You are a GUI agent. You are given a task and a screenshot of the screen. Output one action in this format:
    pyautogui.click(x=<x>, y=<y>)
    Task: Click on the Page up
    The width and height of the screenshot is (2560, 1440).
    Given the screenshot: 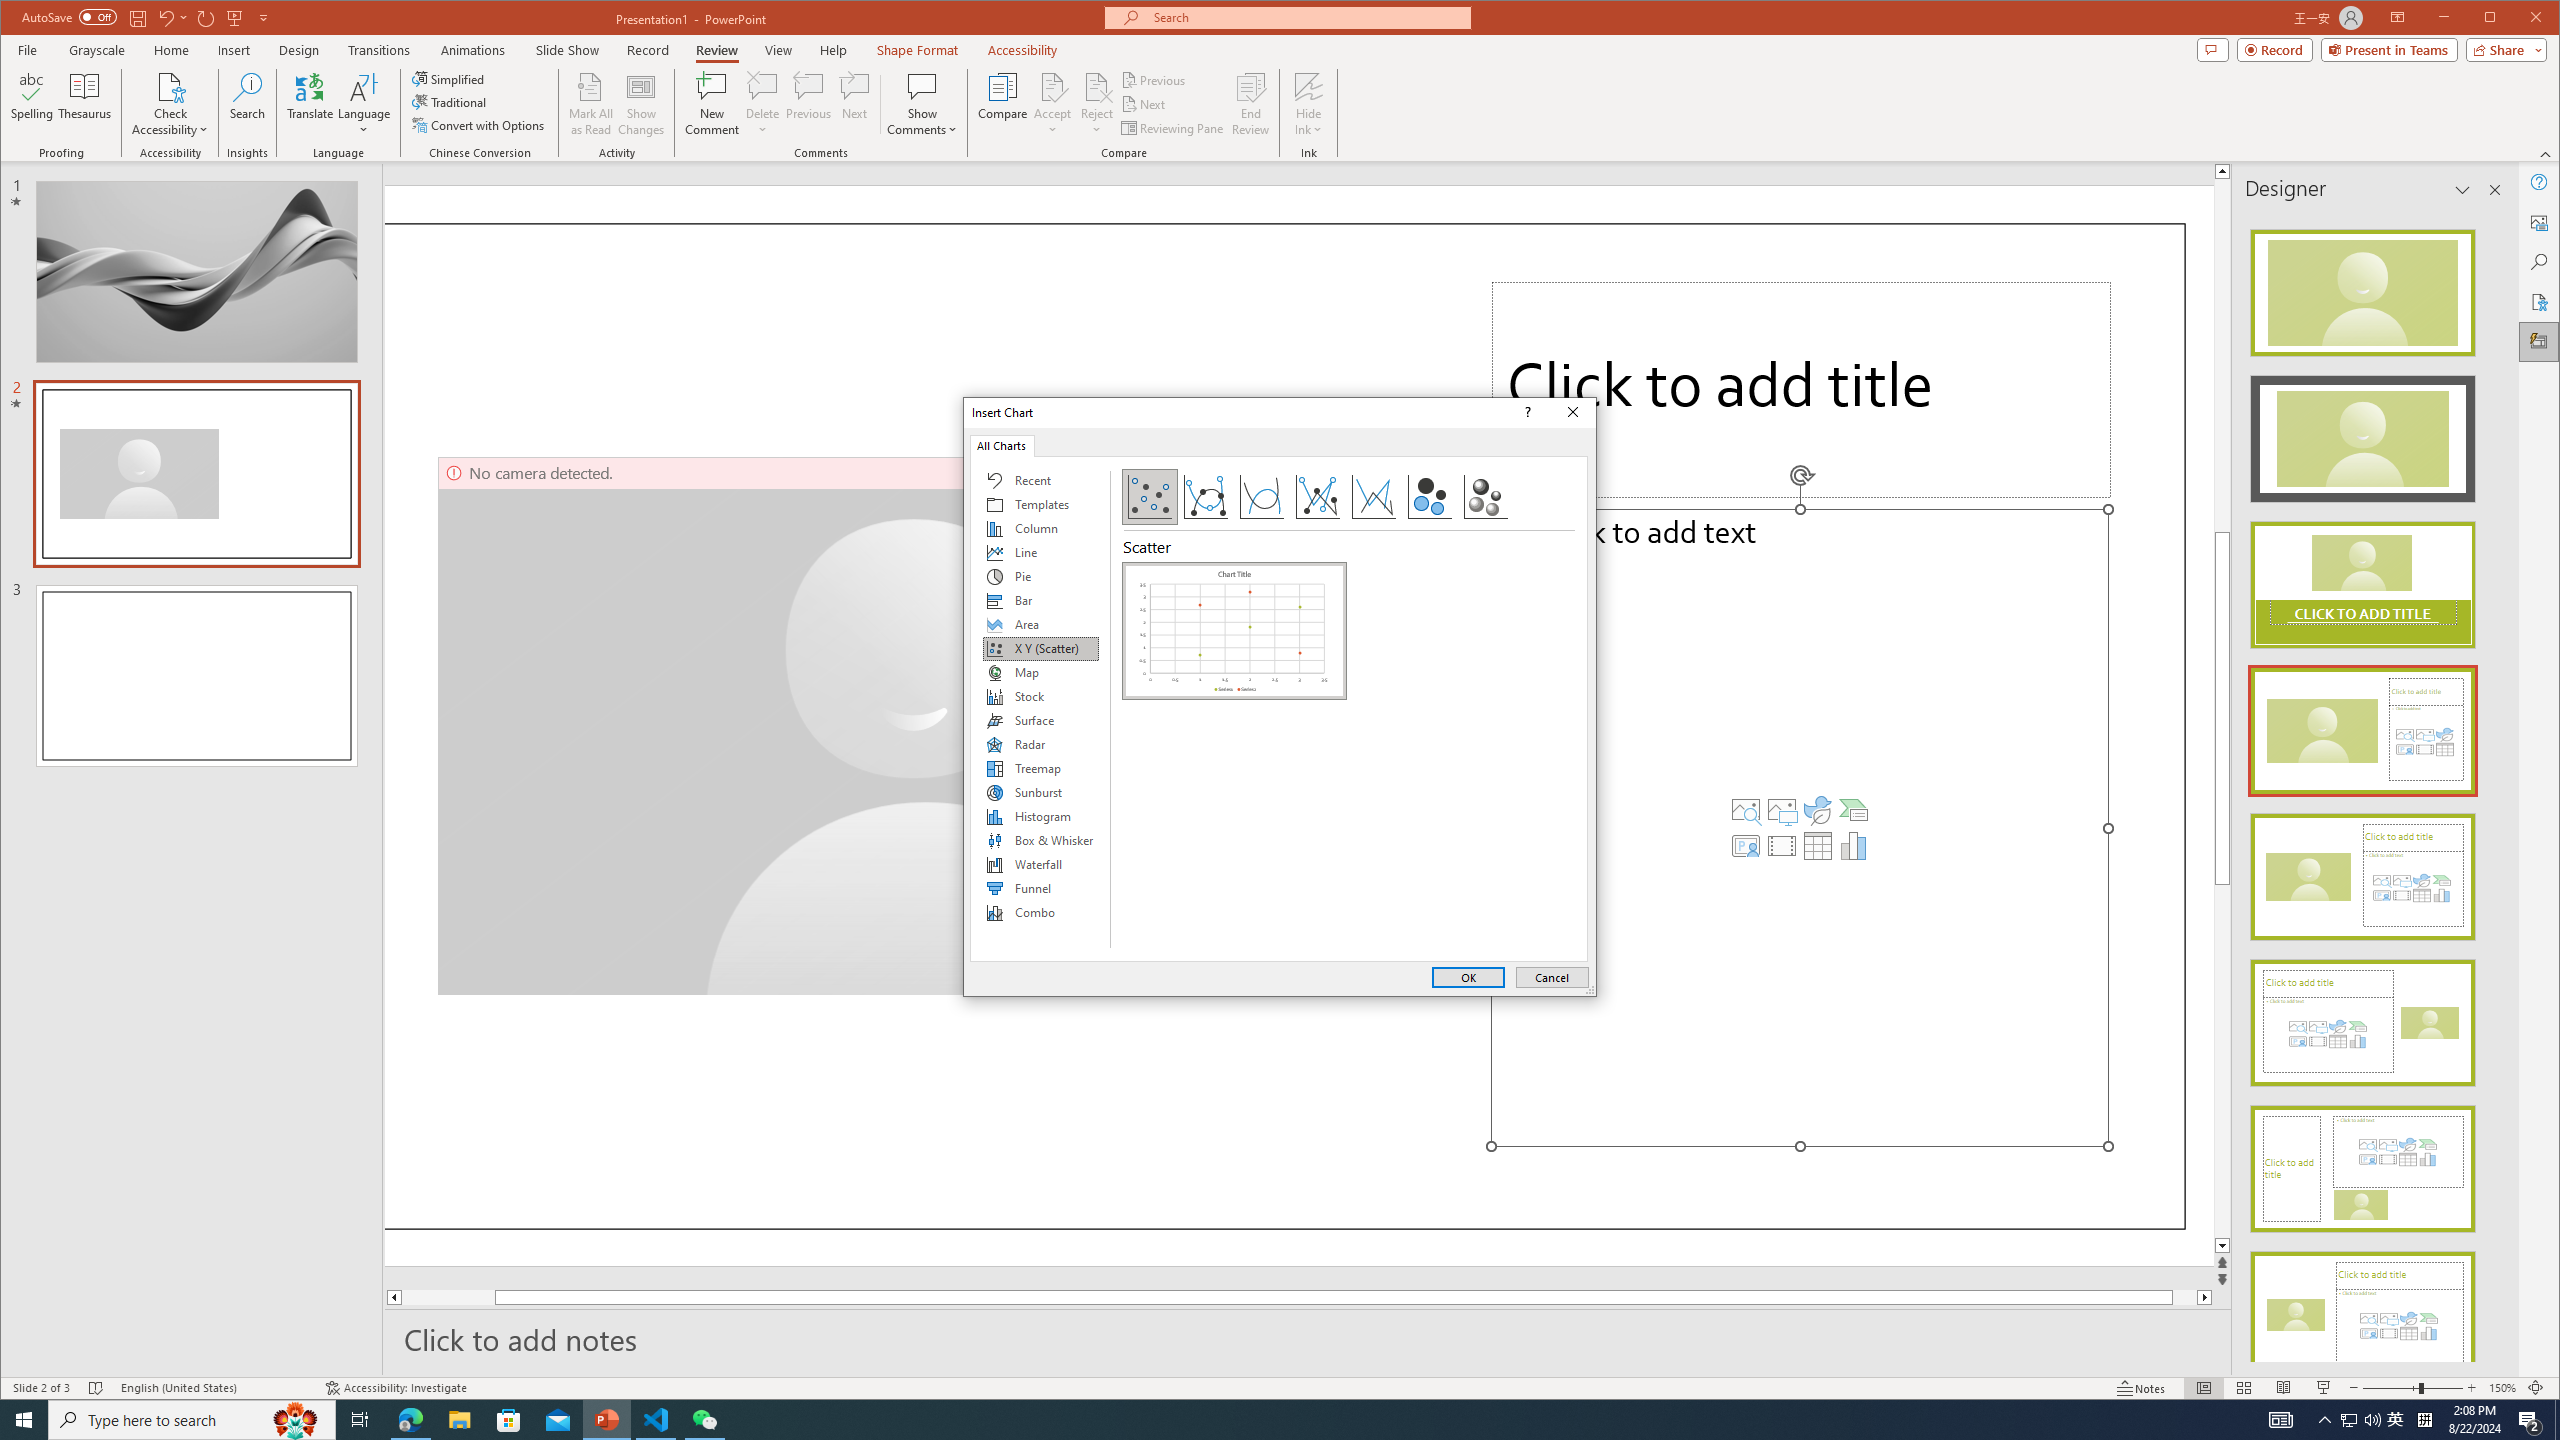 What is the action you would take?
    pyautogui.click(x=2222, y=354)
    